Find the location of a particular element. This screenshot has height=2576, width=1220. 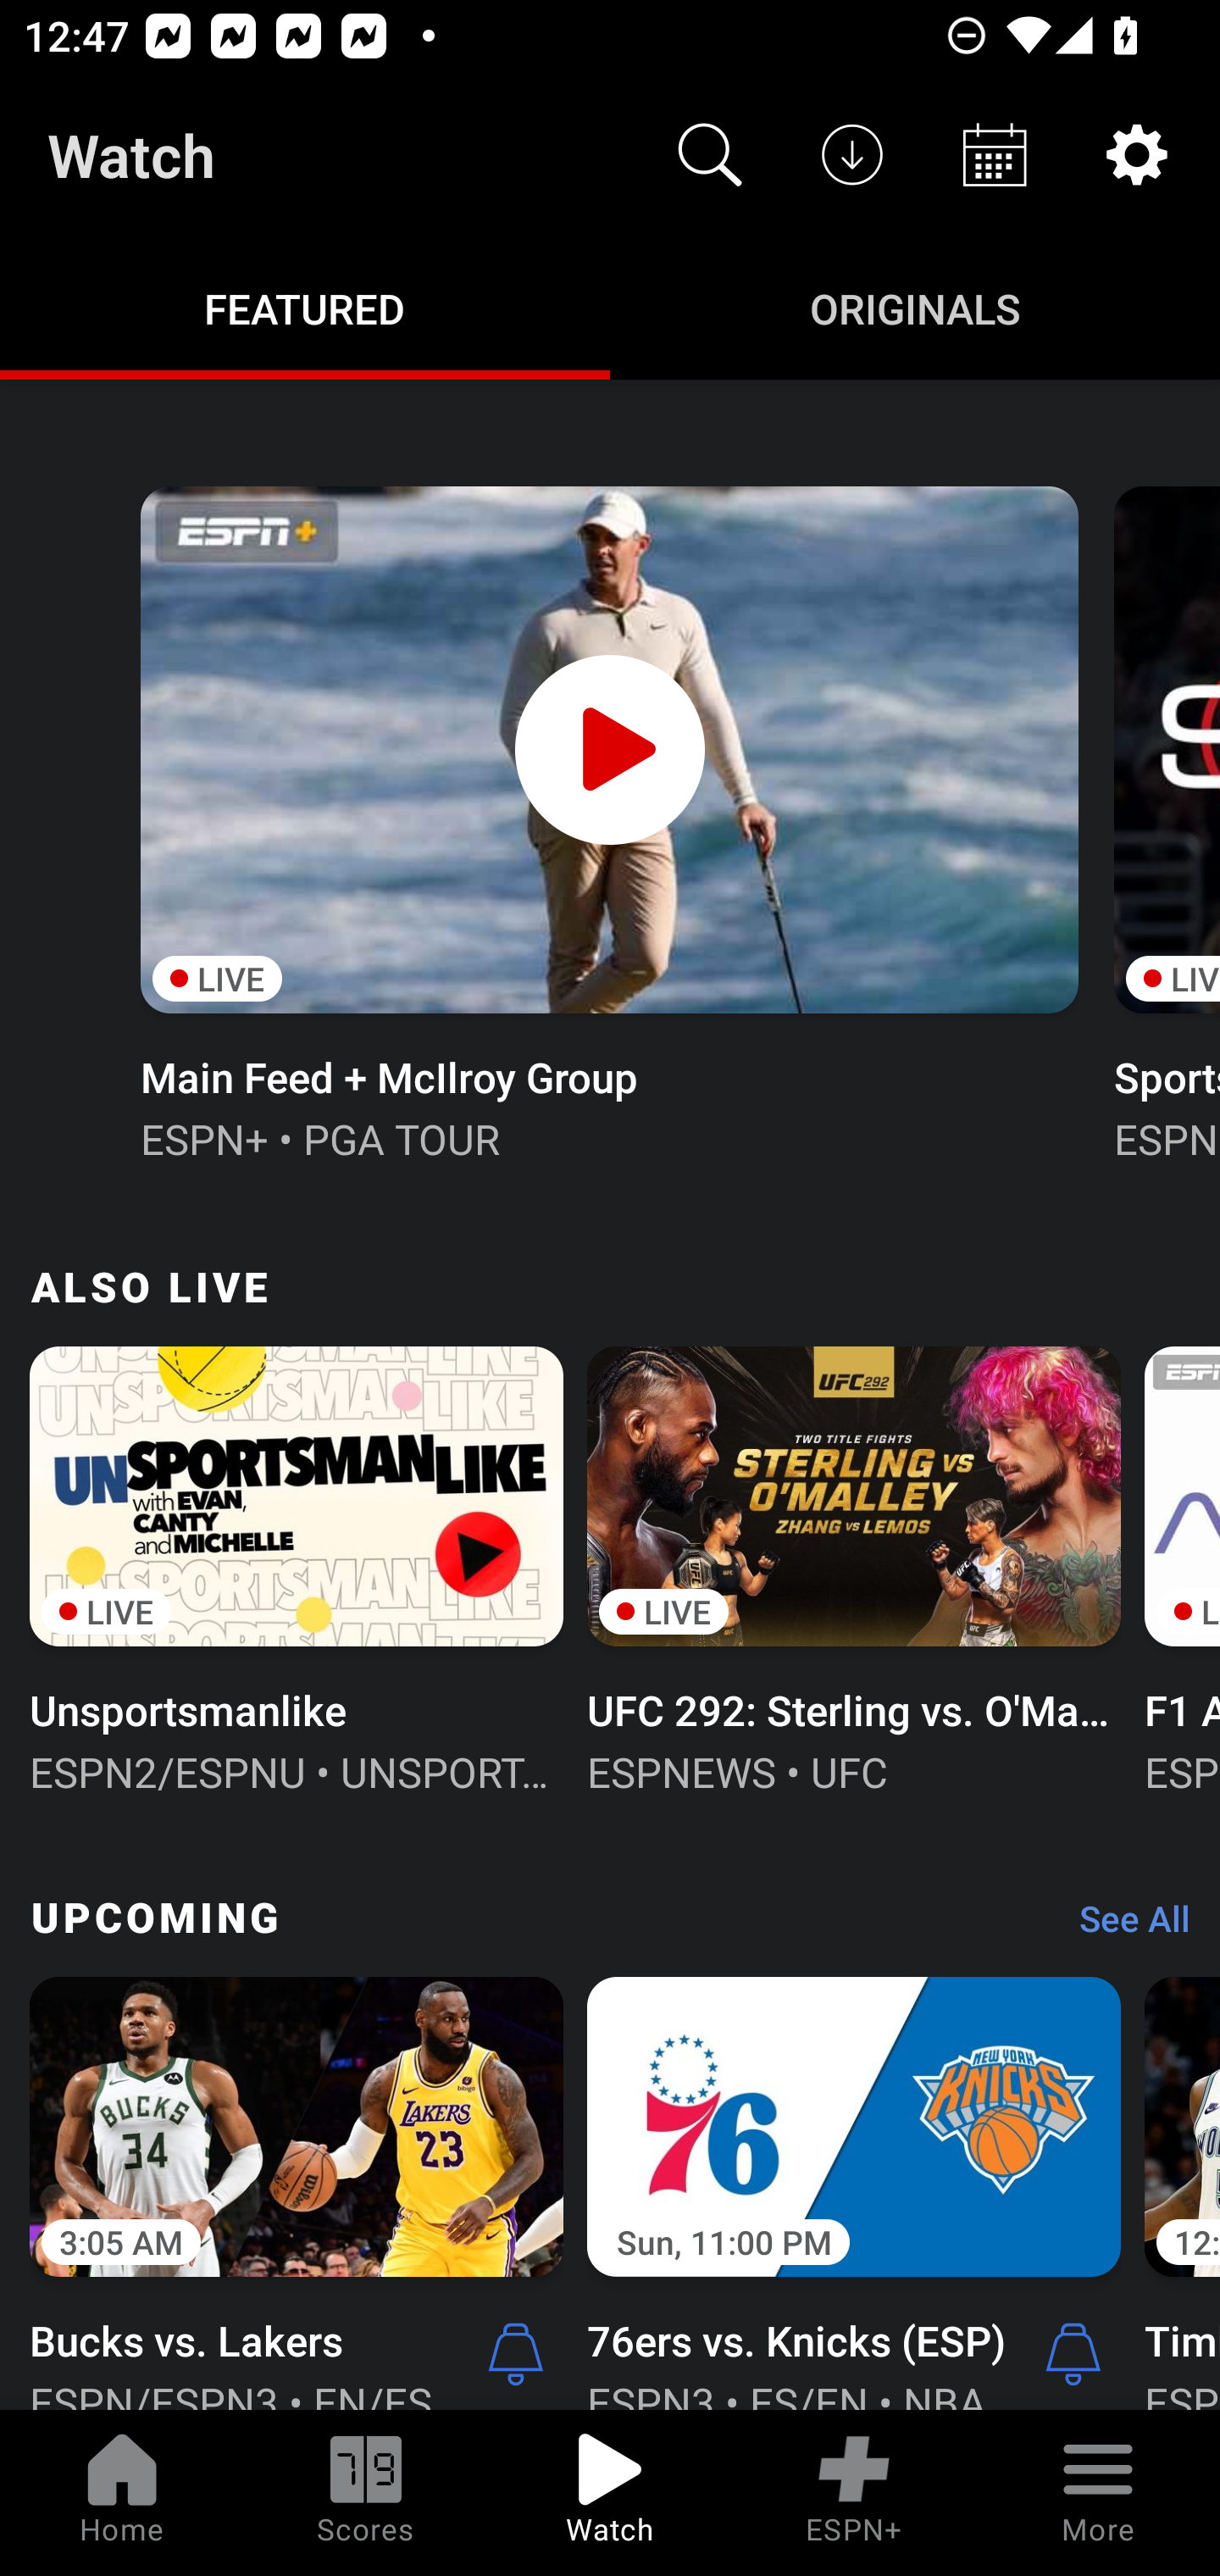

Downloads is located at coordinates (852, 154).